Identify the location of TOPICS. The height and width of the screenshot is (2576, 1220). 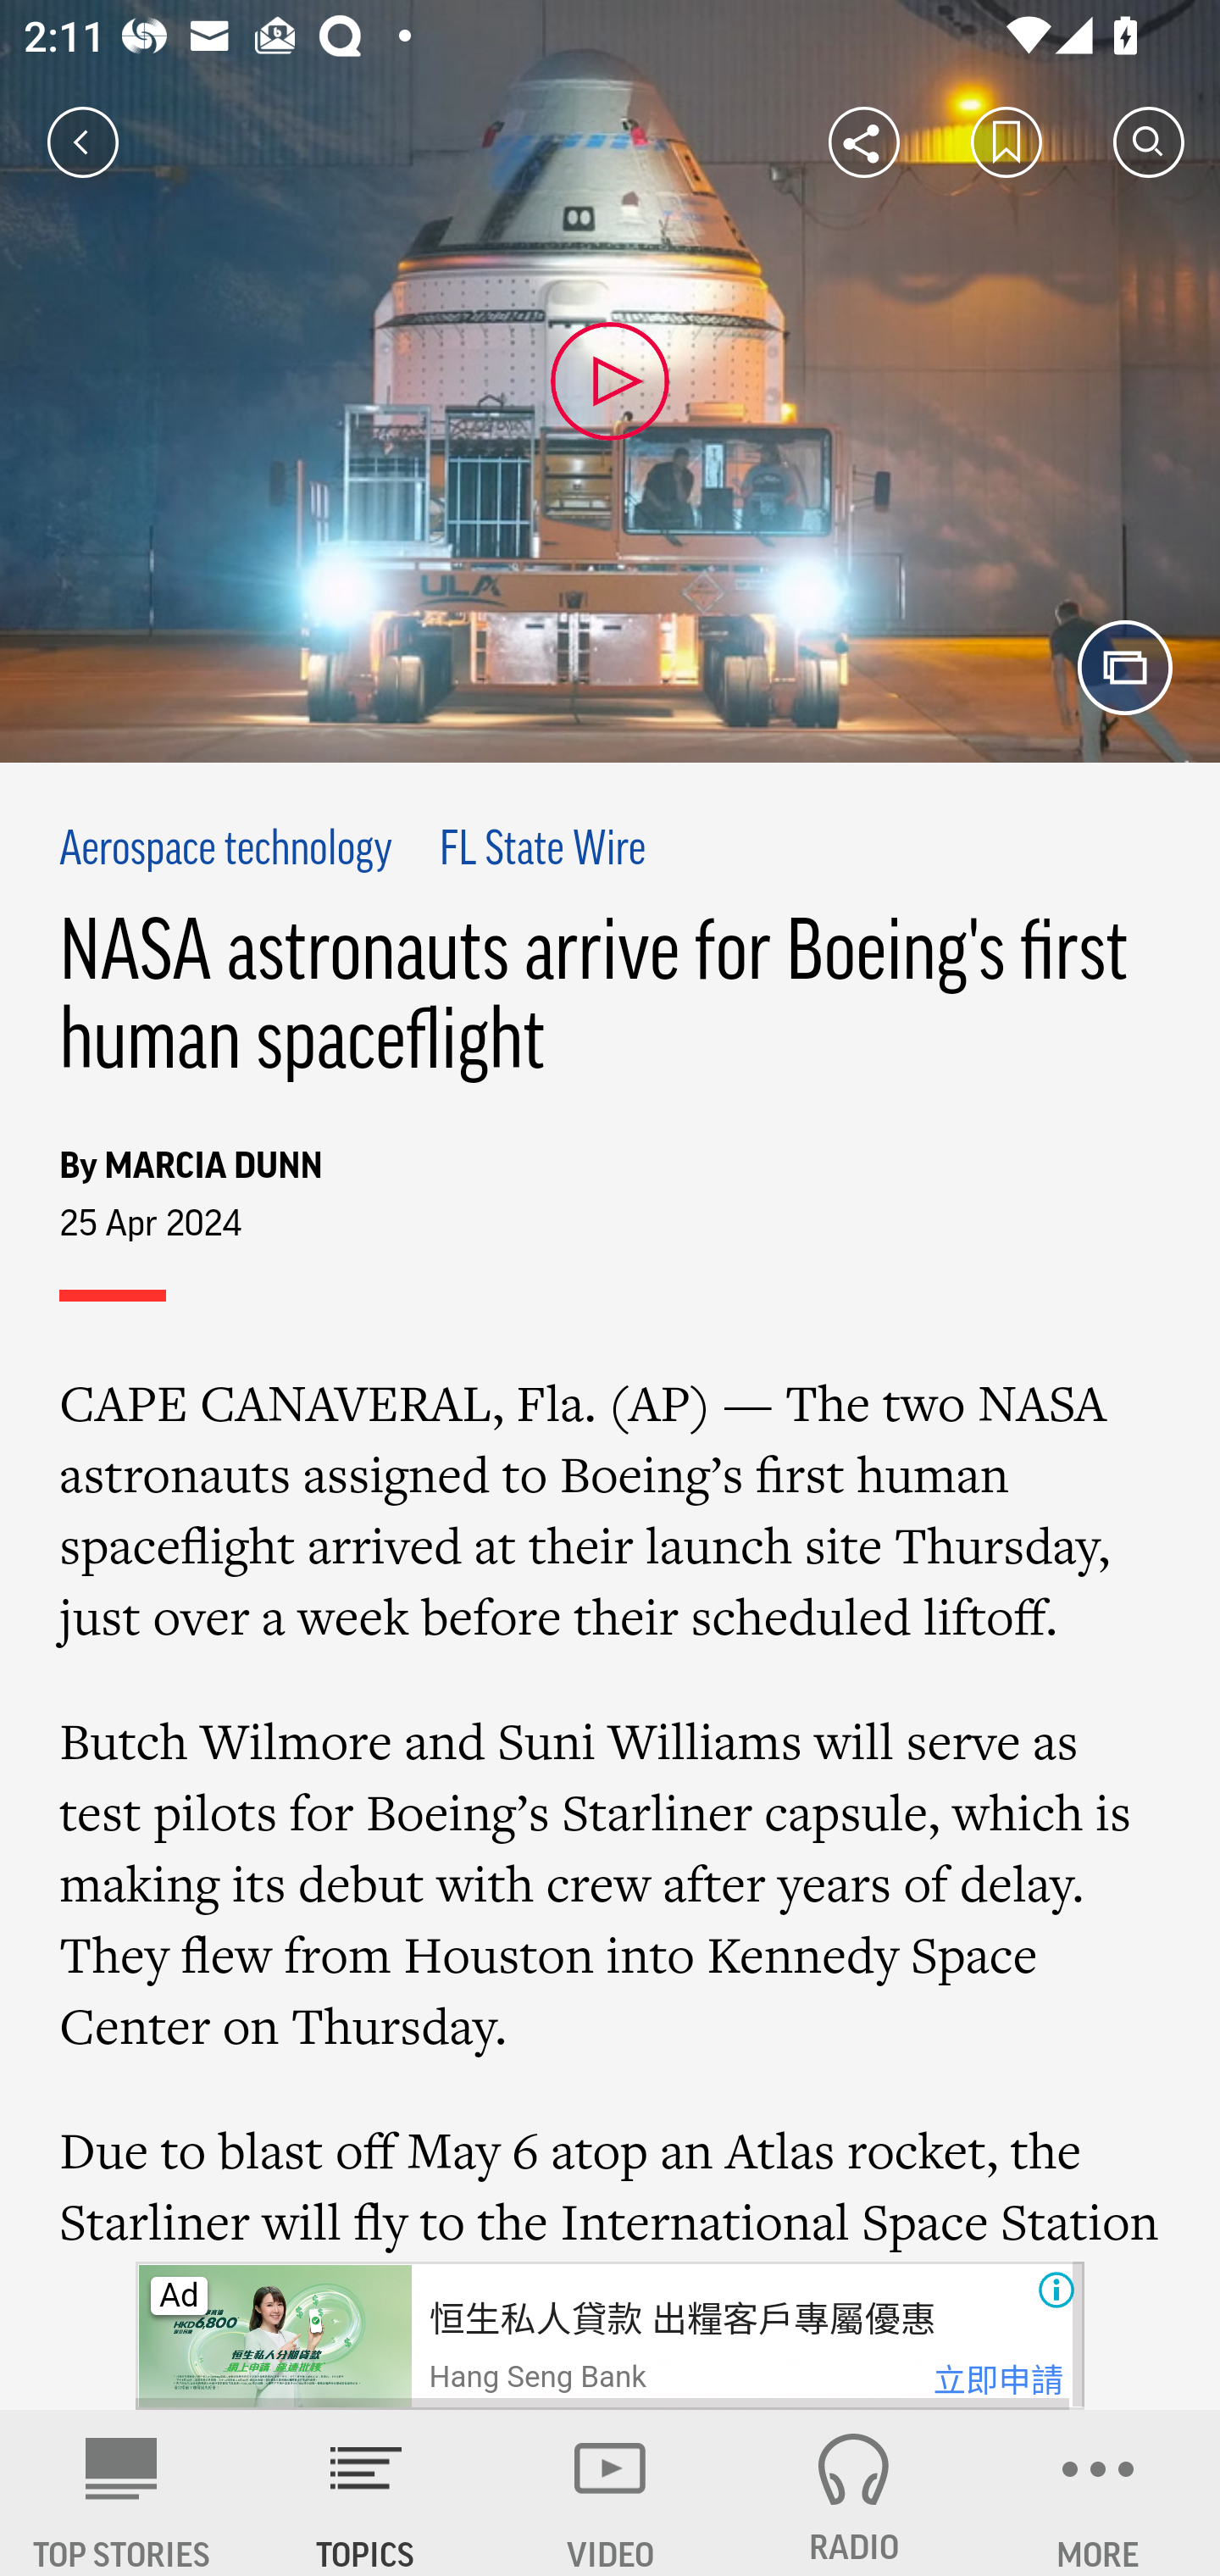
(366, 2493).